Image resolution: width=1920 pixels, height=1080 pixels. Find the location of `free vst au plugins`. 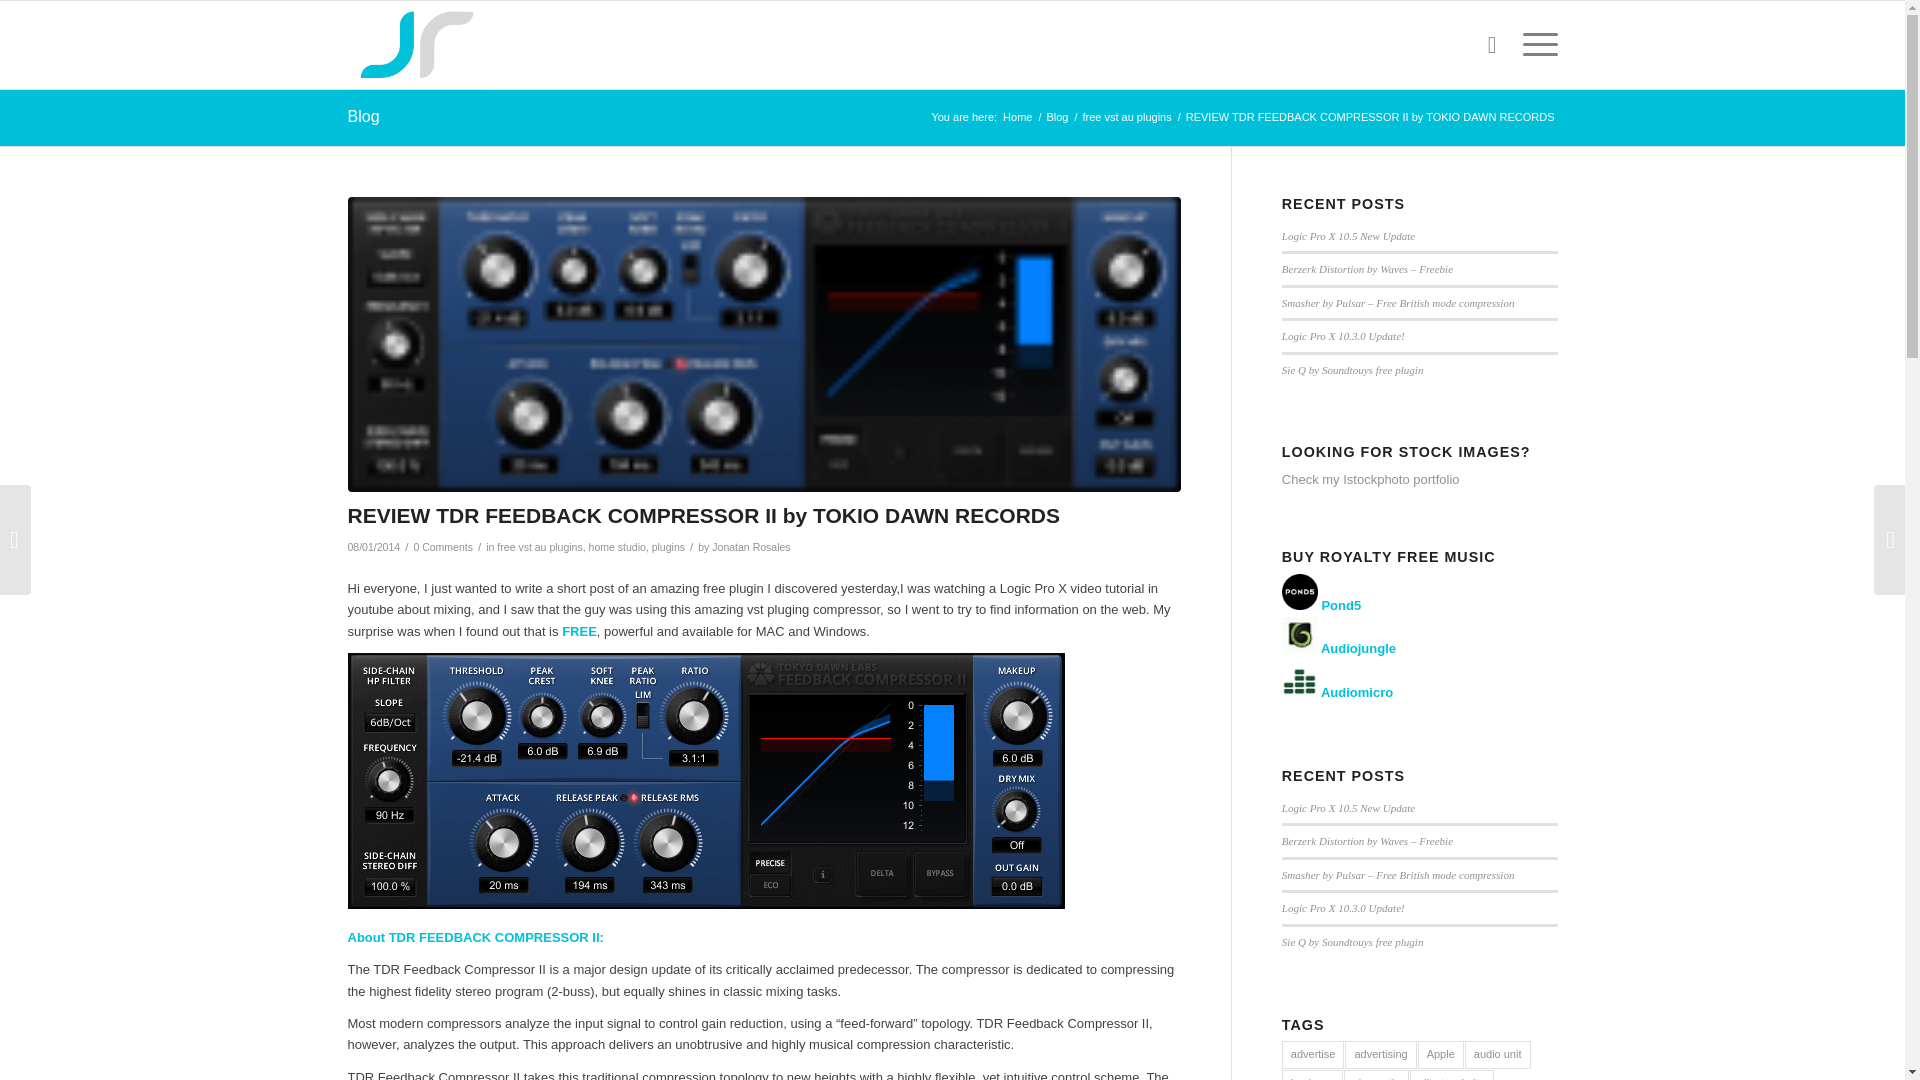

free vst au plugins is located at coordinates (539, 546).